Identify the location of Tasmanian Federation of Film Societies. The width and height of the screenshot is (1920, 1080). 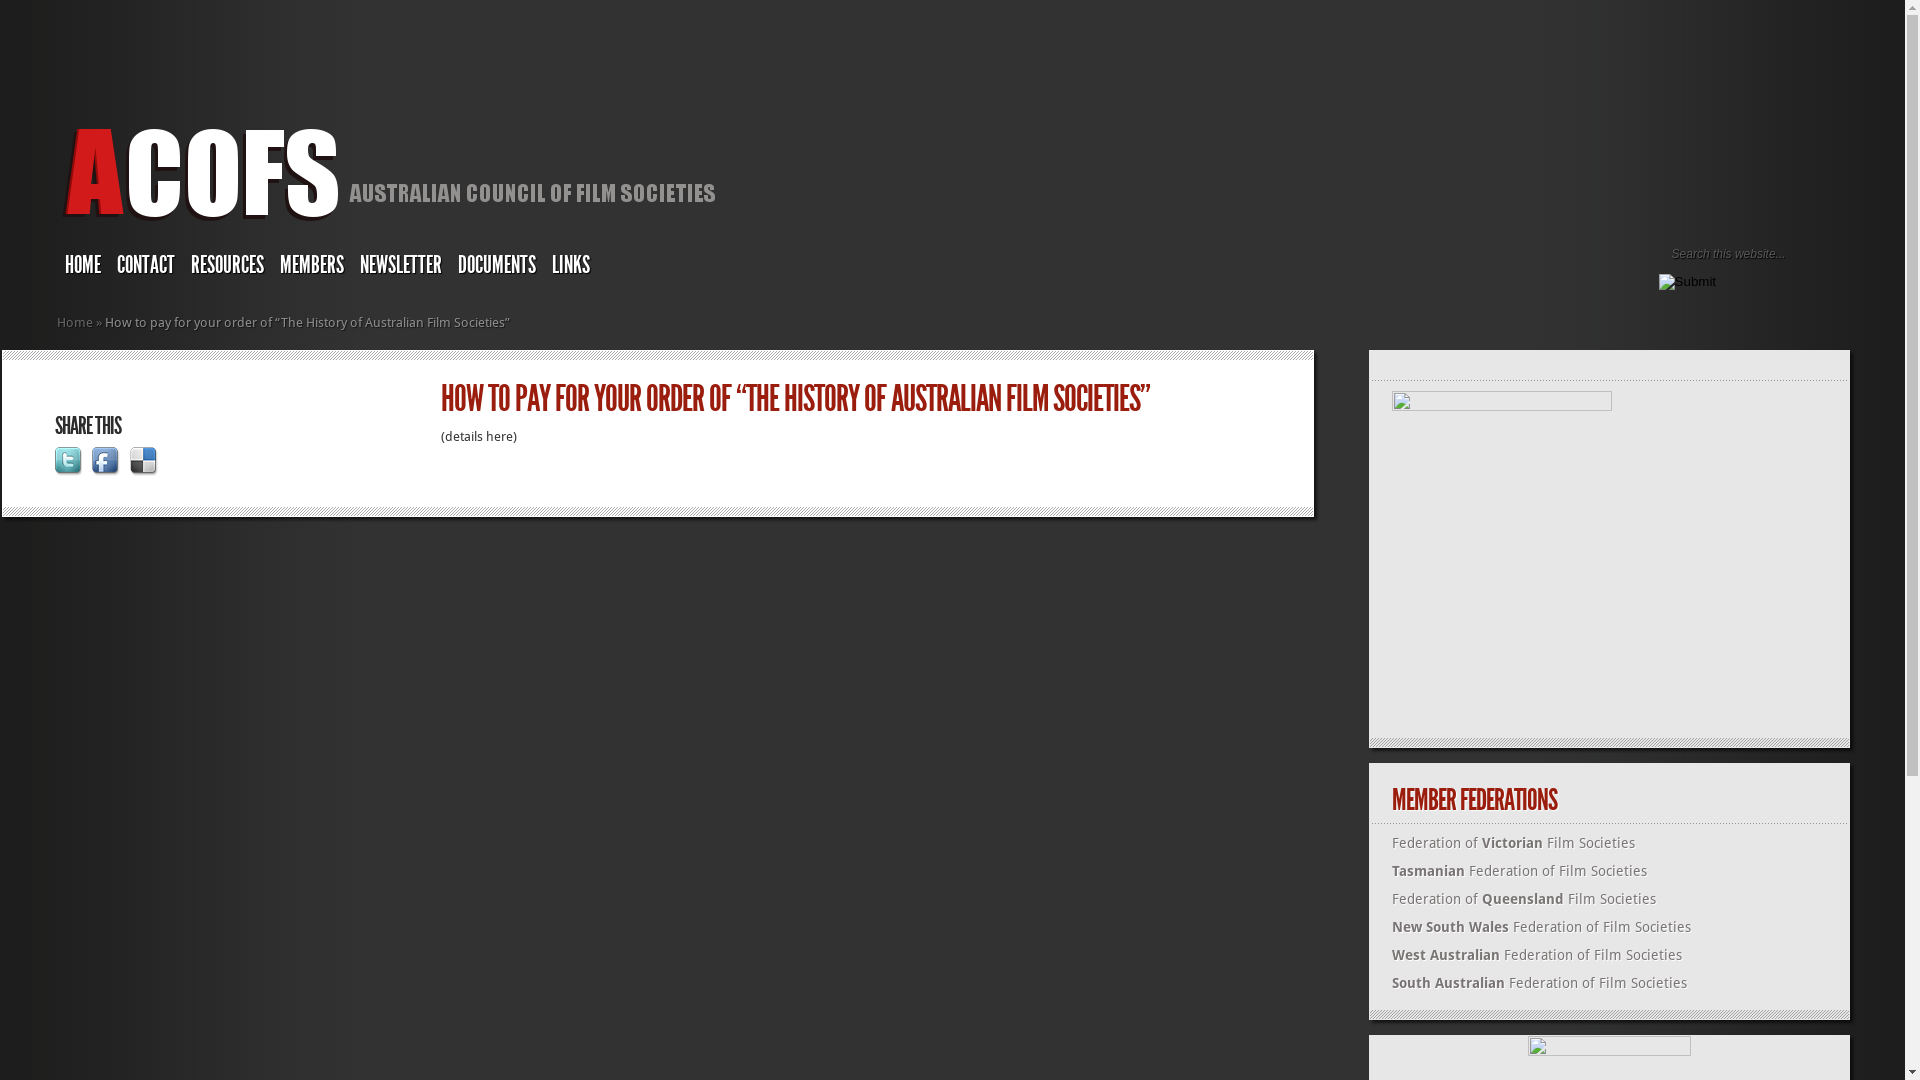
(1520, 871).